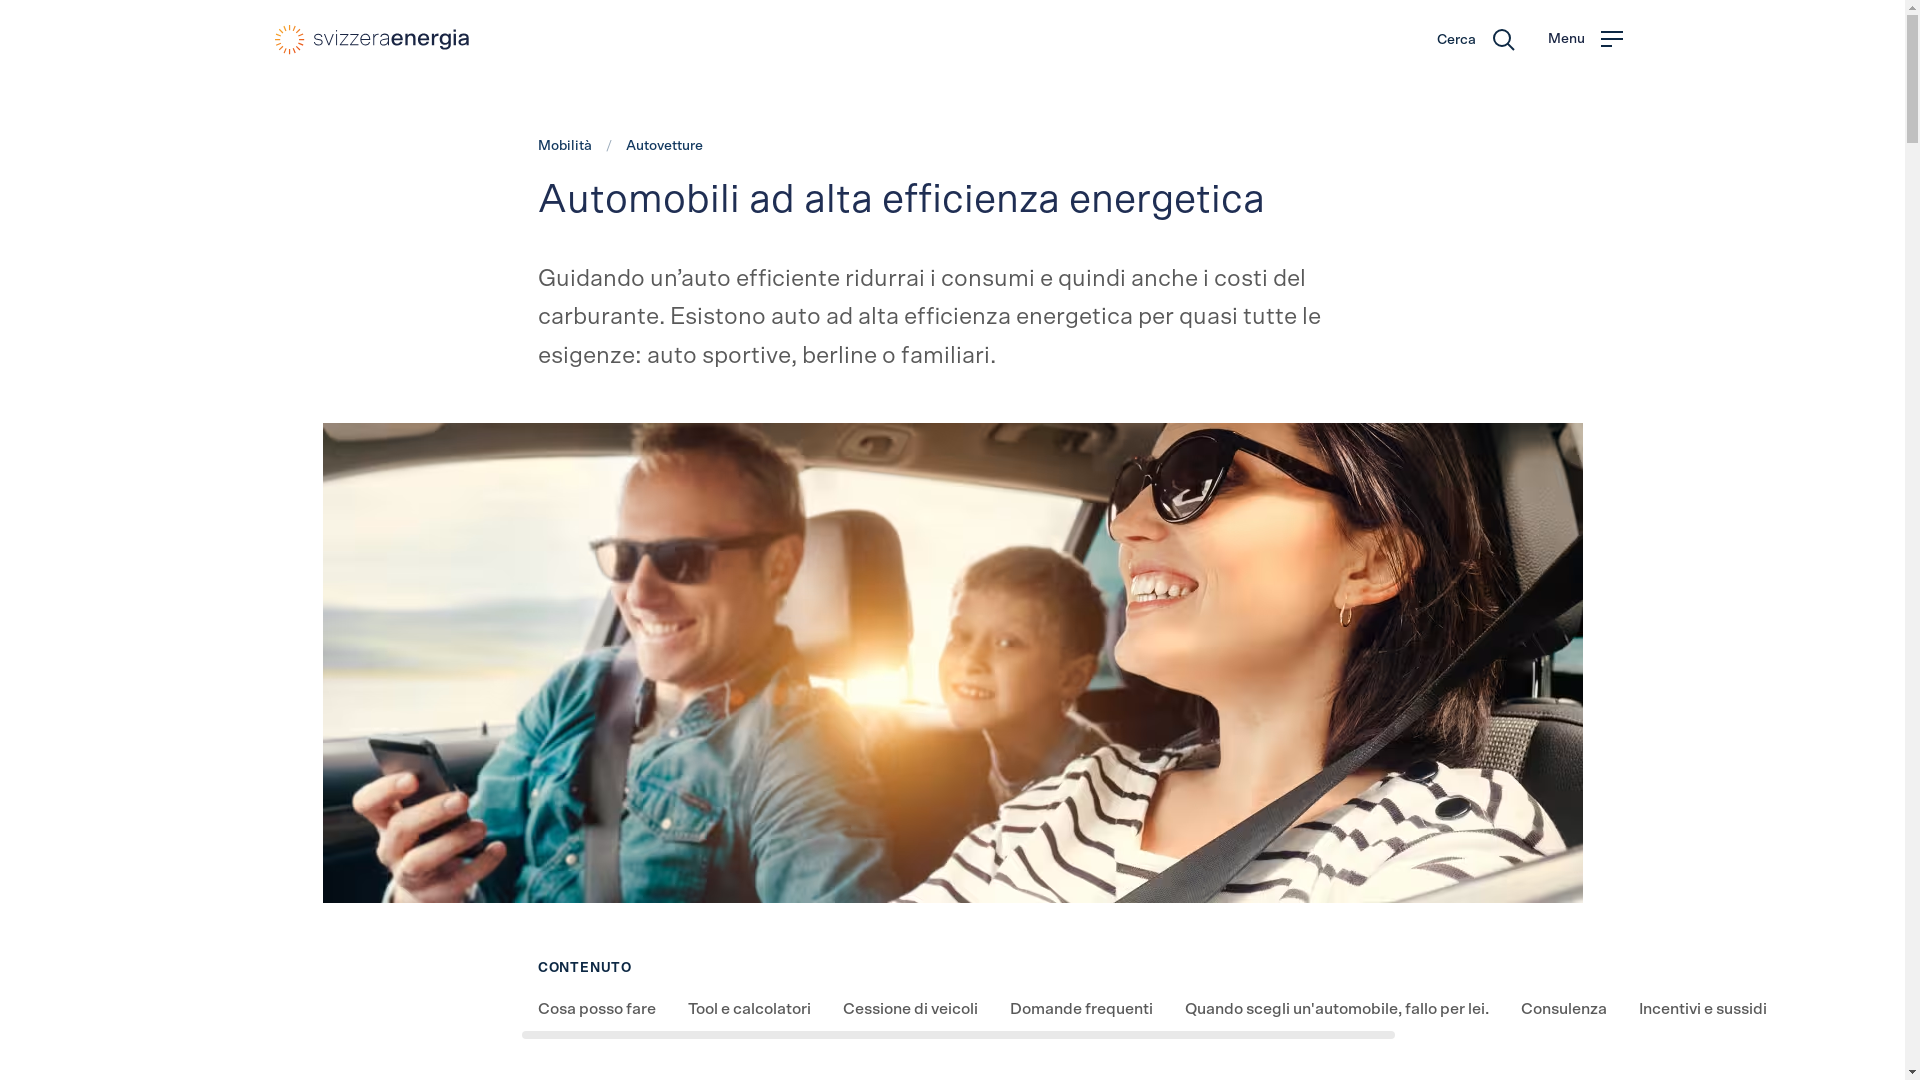  Describe the element at coordinates (1476, 40) in the screenshot. I see `Cerca` at that location.